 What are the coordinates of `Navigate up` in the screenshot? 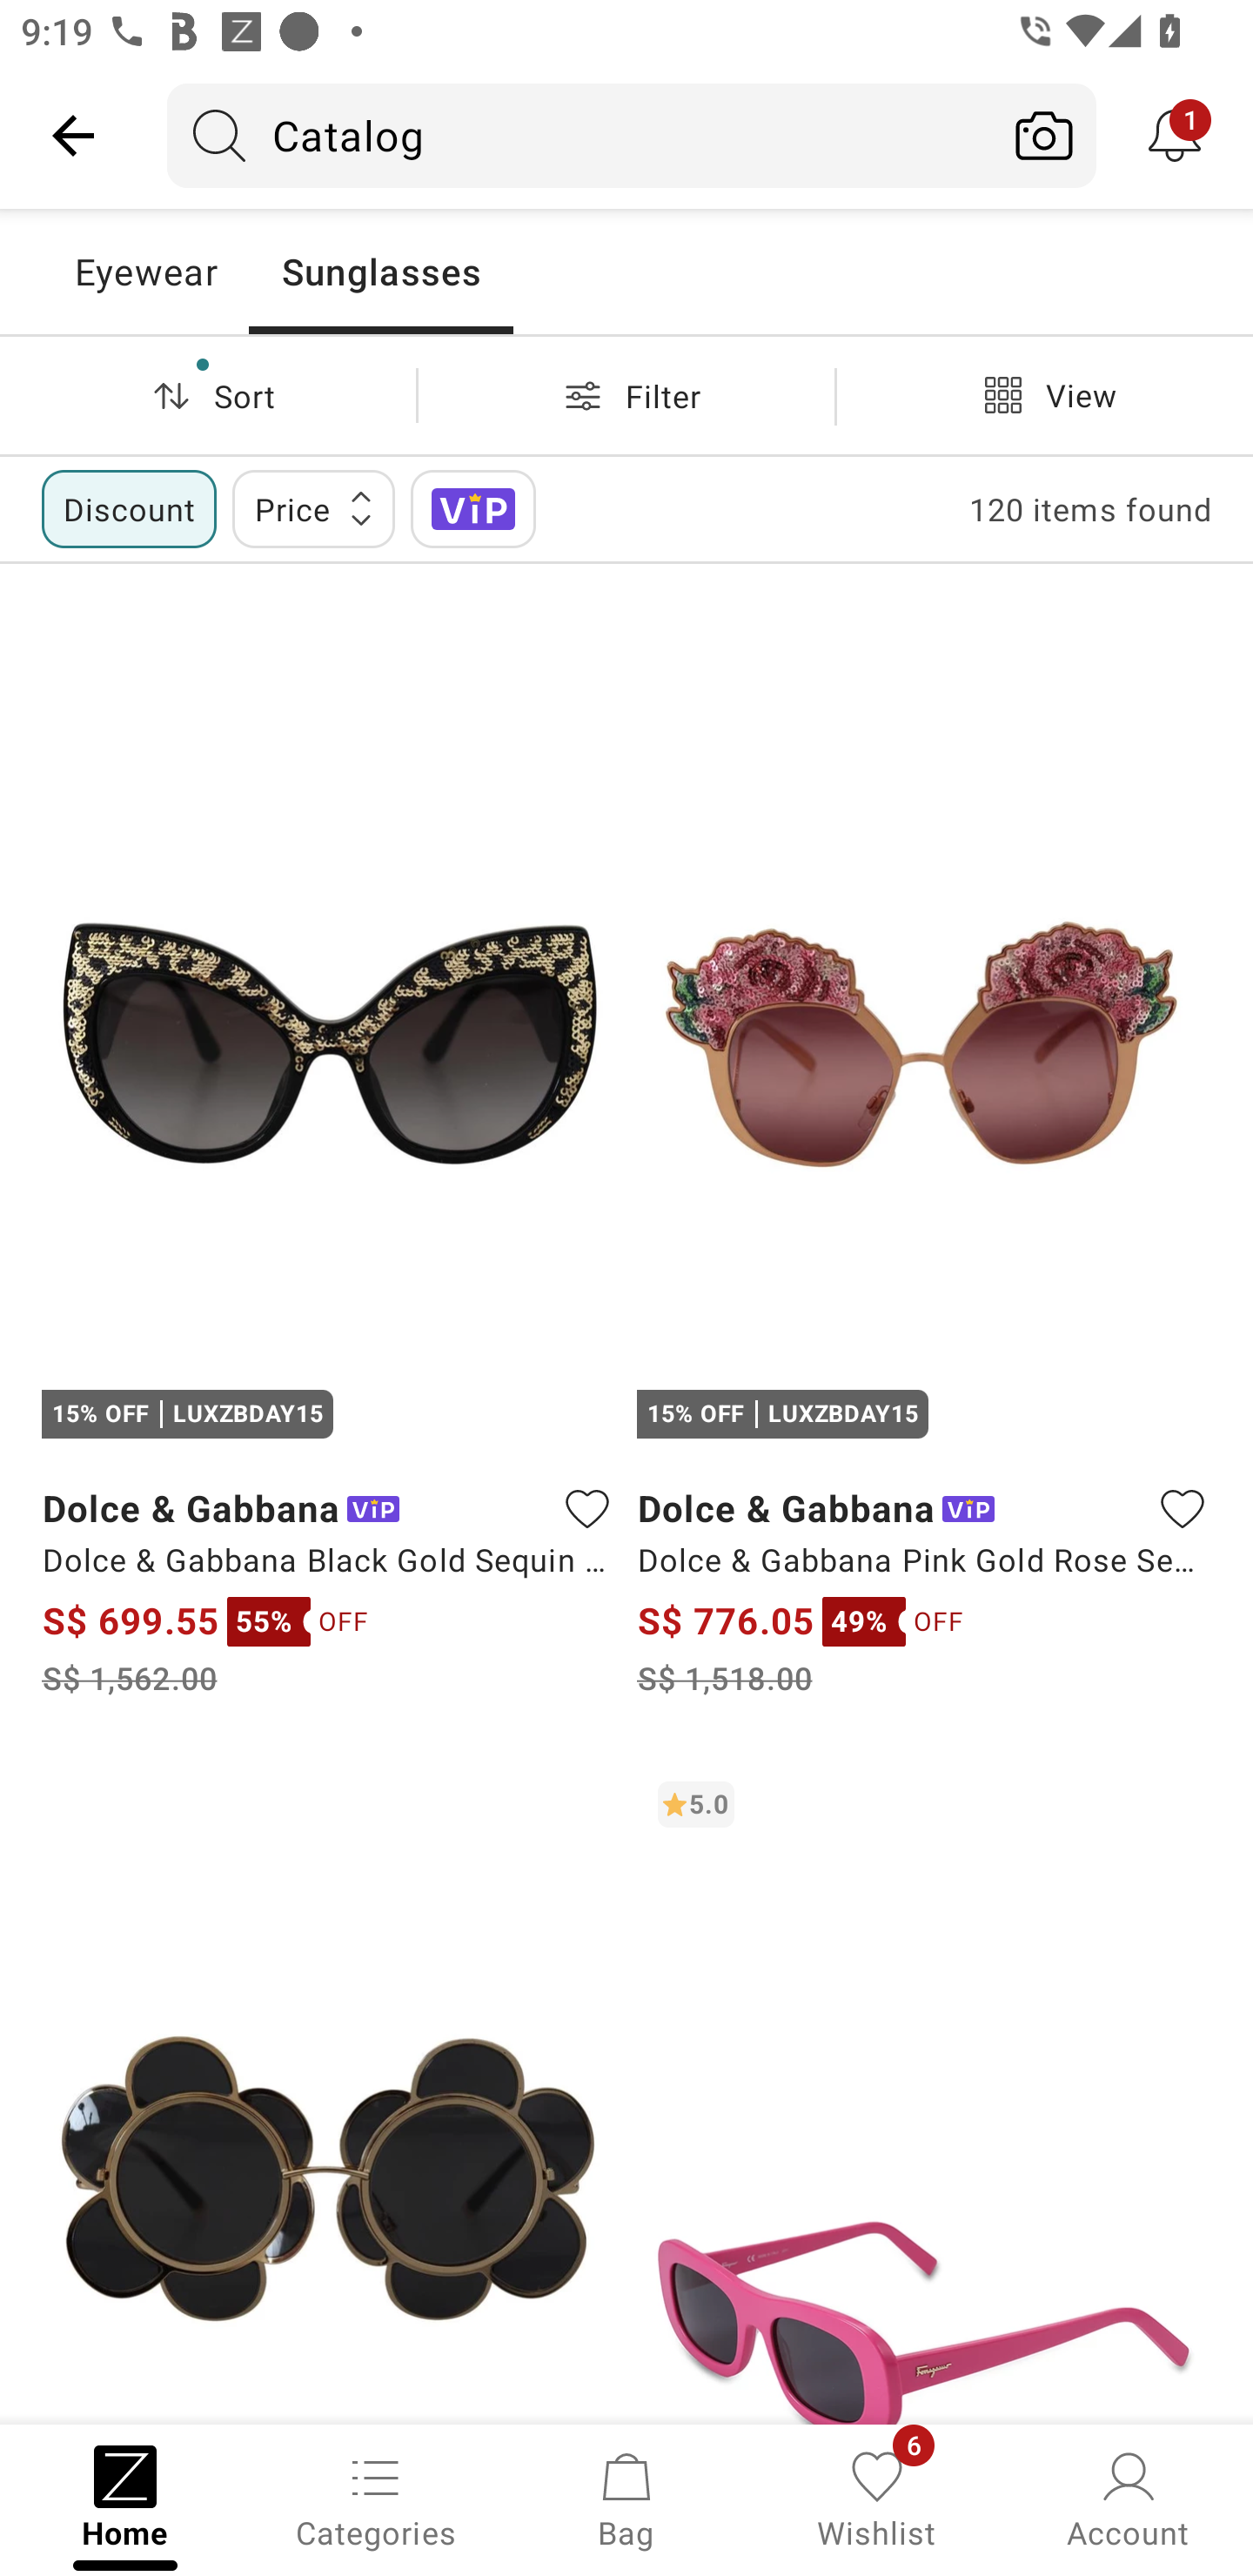 It's located at (73, 135).